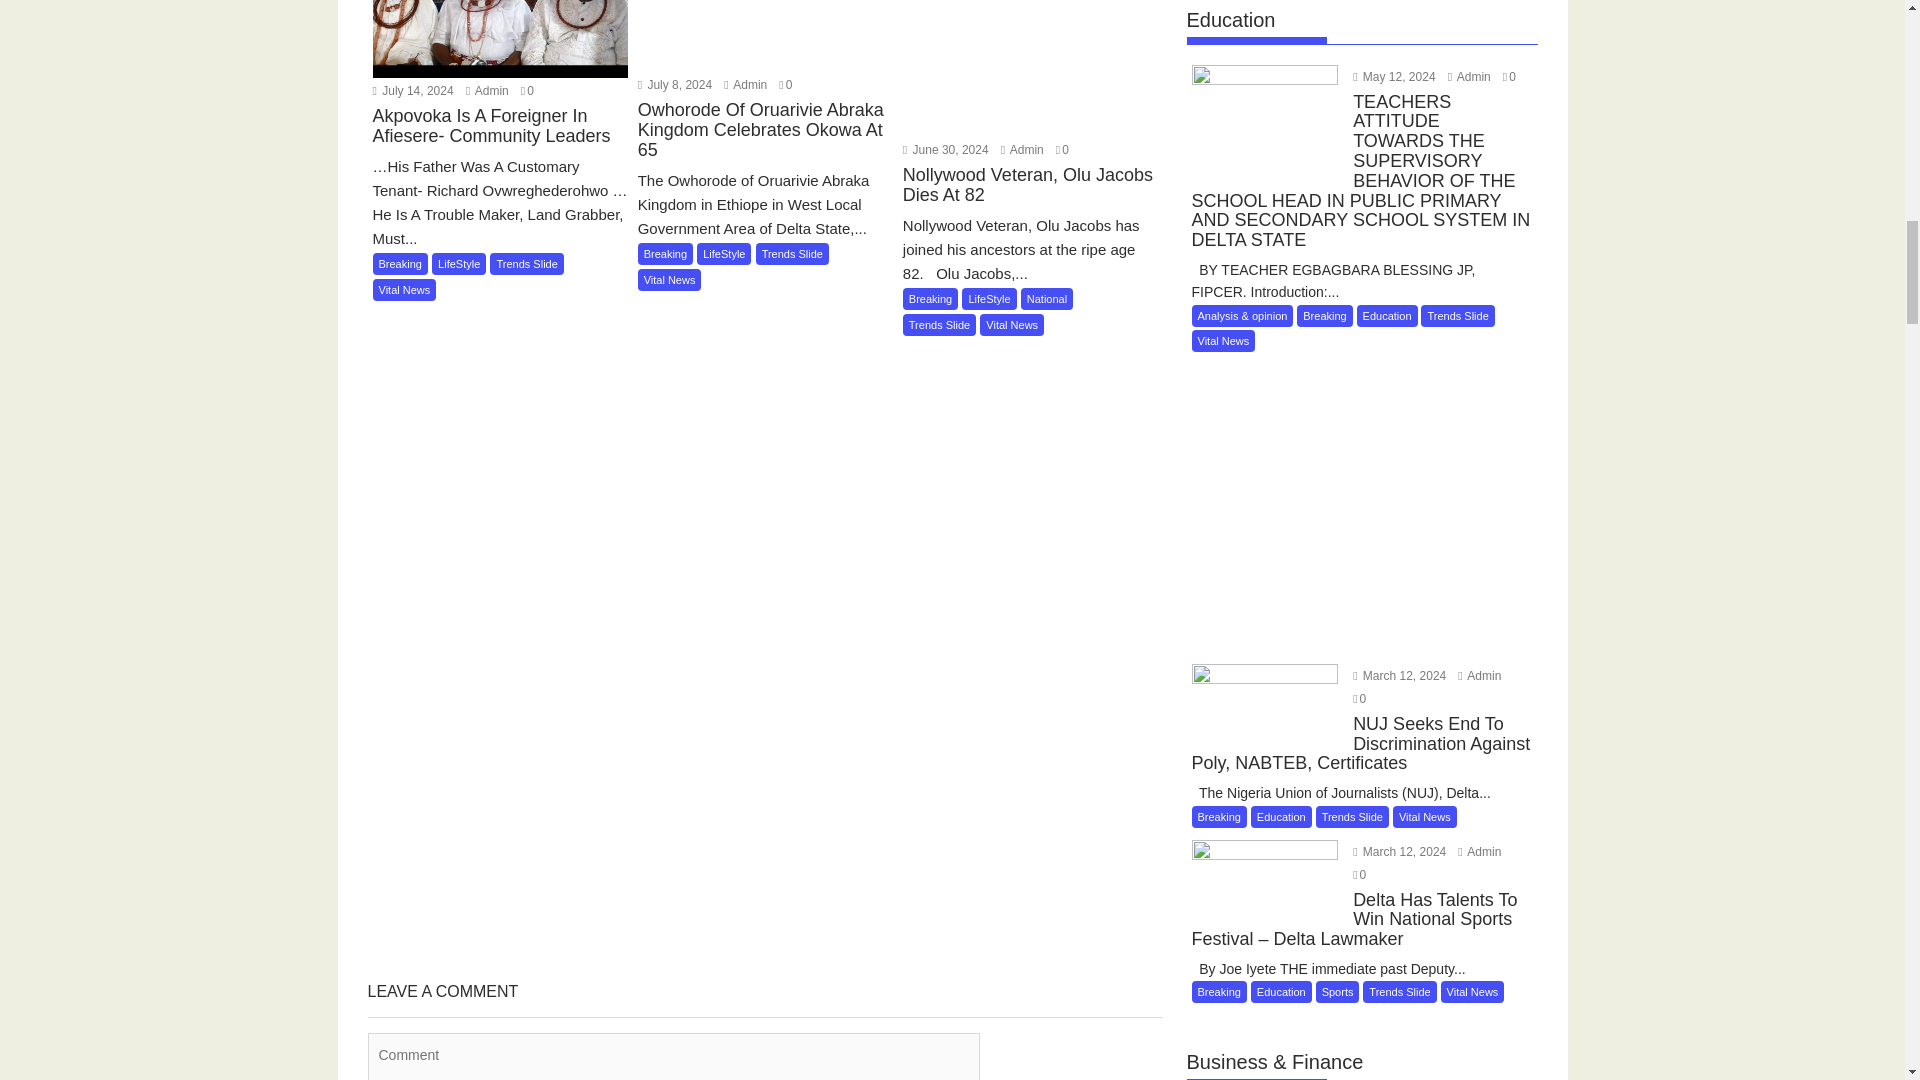 The height and width of the screenshot is (1080, 1920). I want to click on Trends Slide, so click(526, 264).